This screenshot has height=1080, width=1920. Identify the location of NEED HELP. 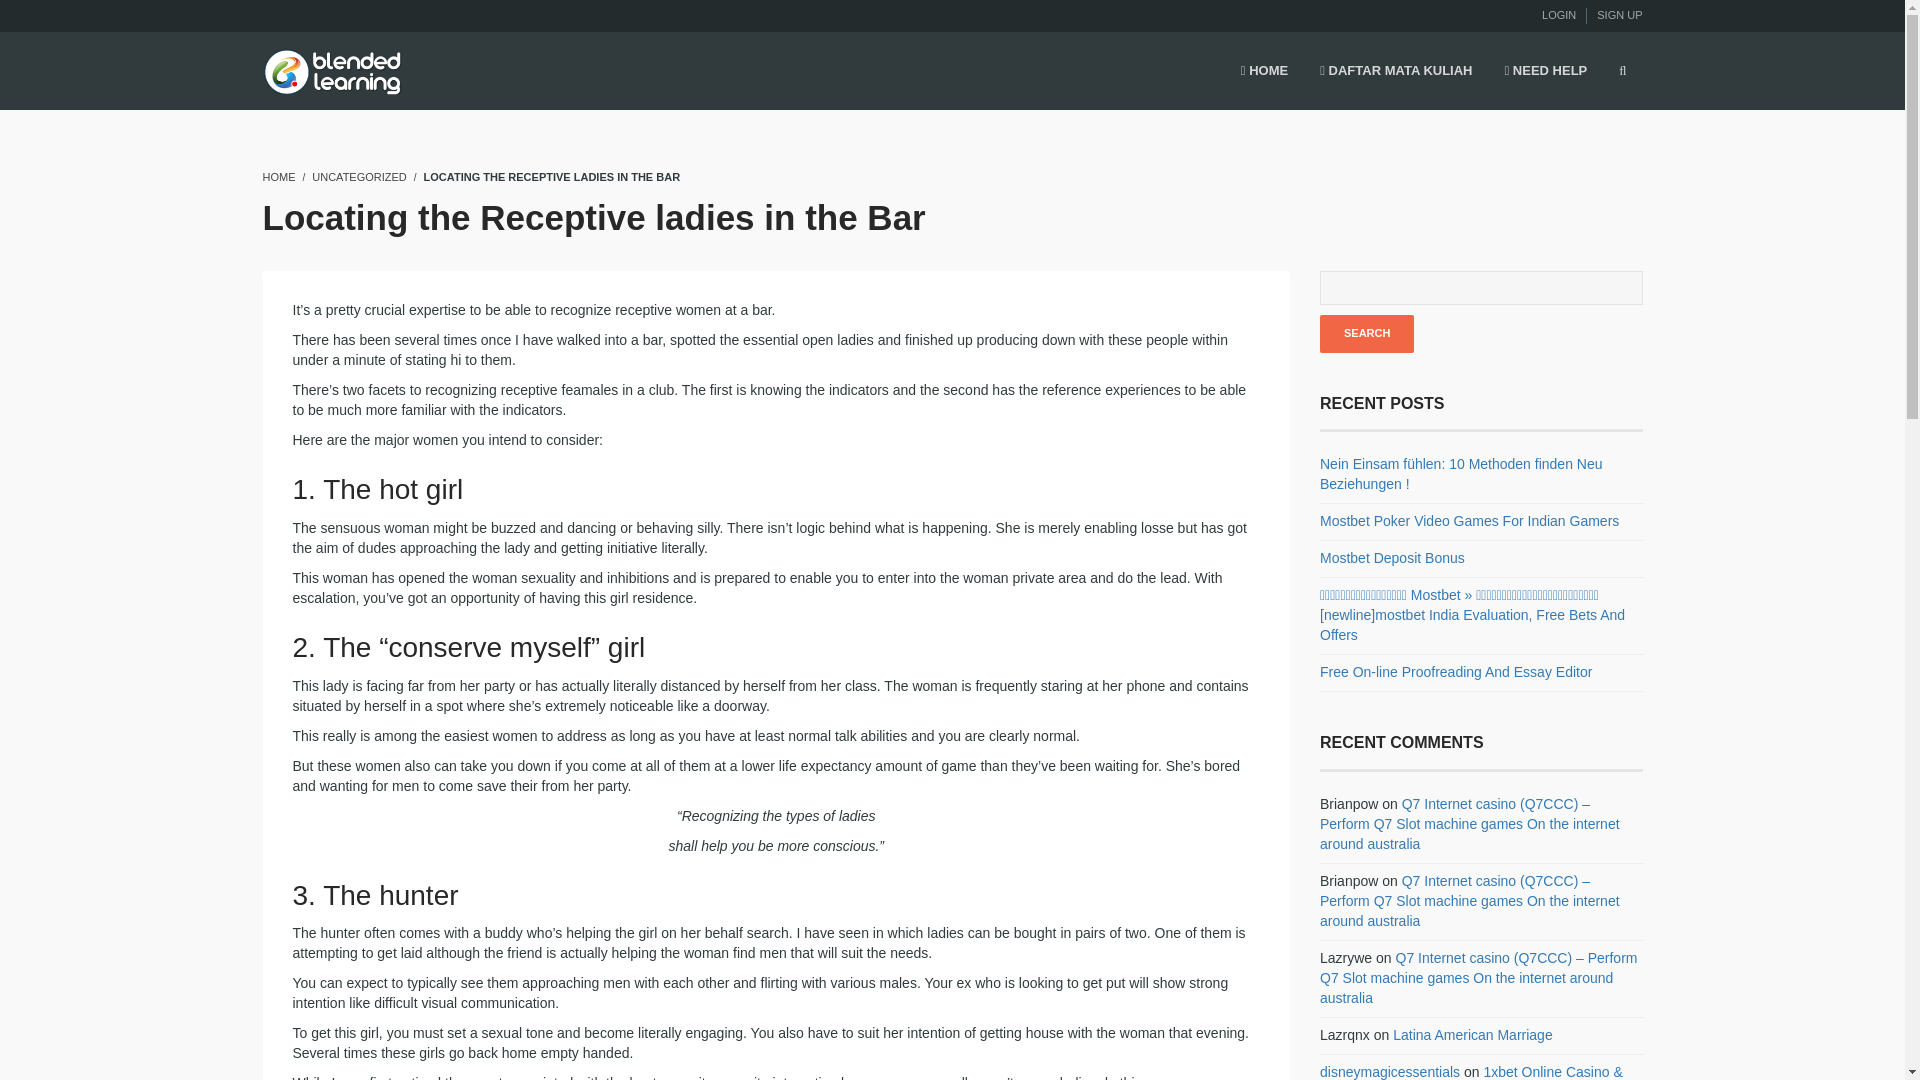
(1545, 72).